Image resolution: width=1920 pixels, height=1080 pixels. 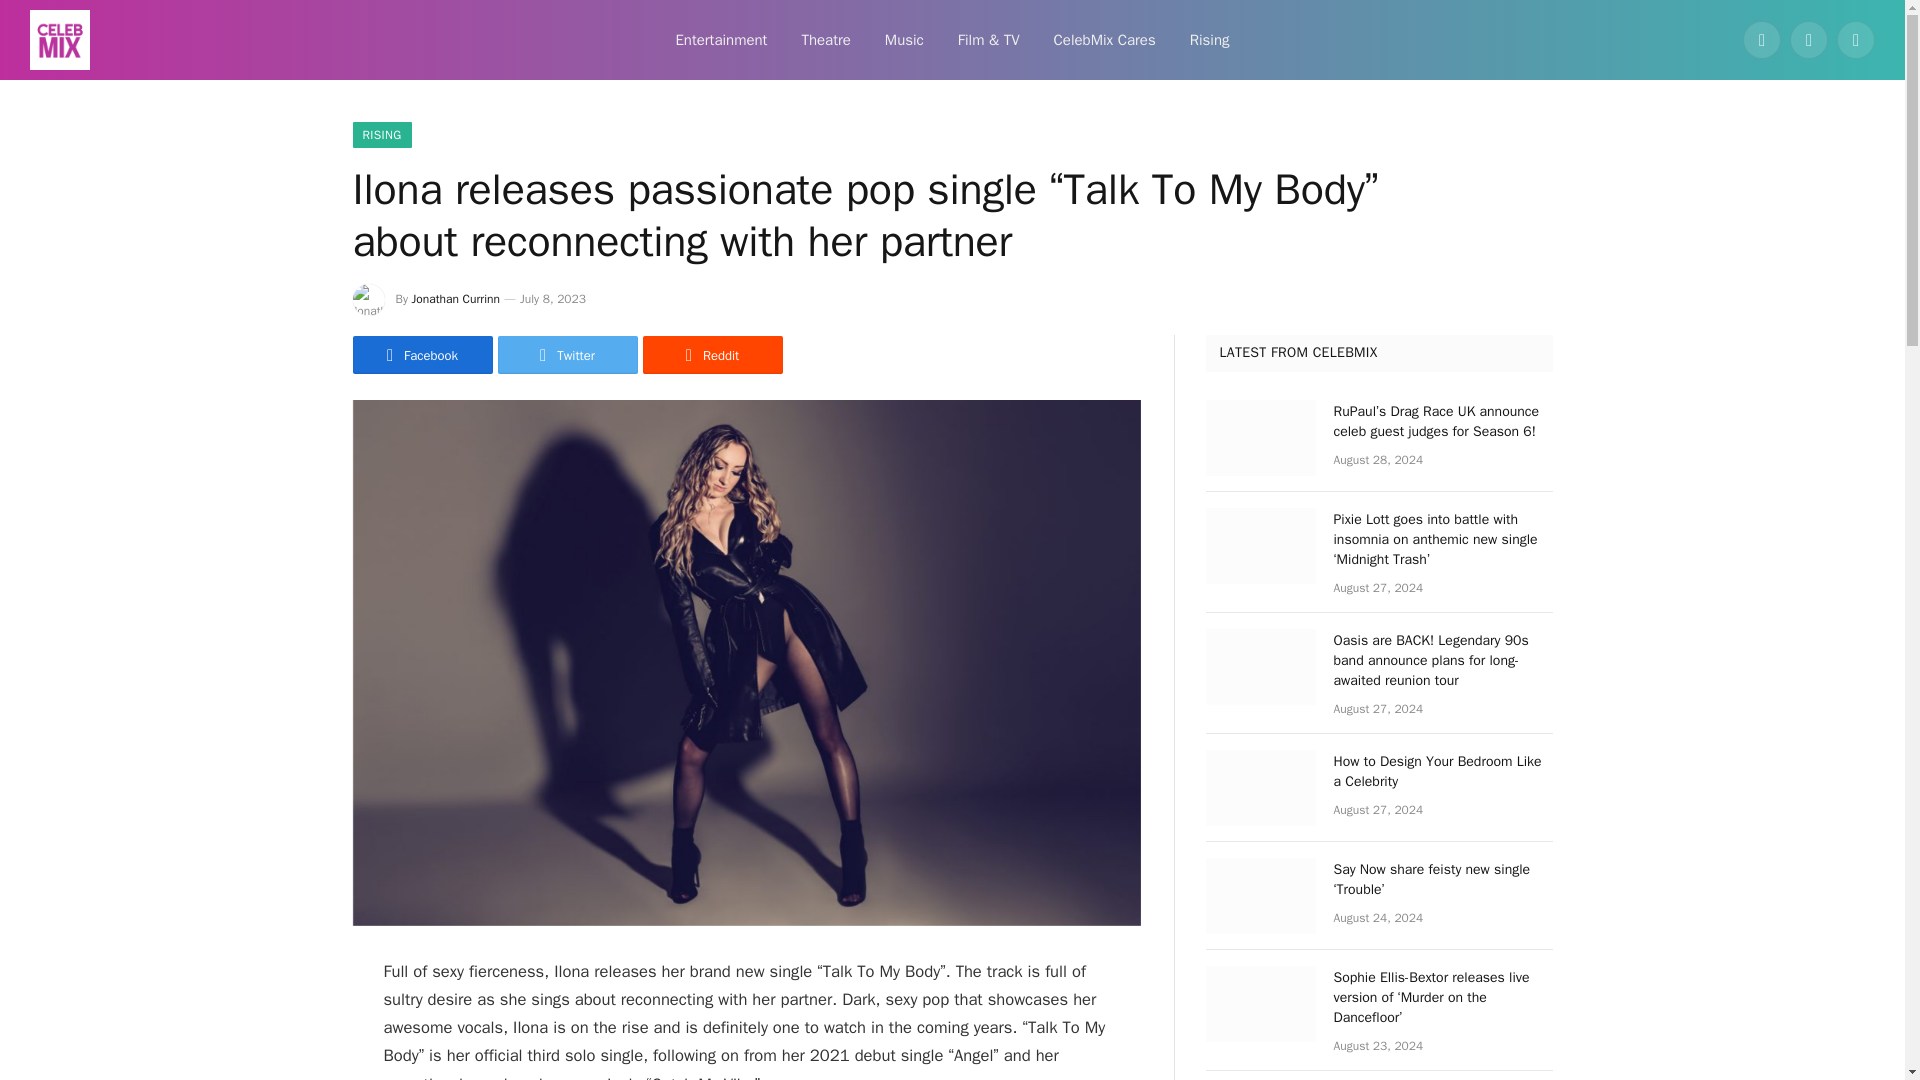 I want to click on Music, so click(x=904, y=40).